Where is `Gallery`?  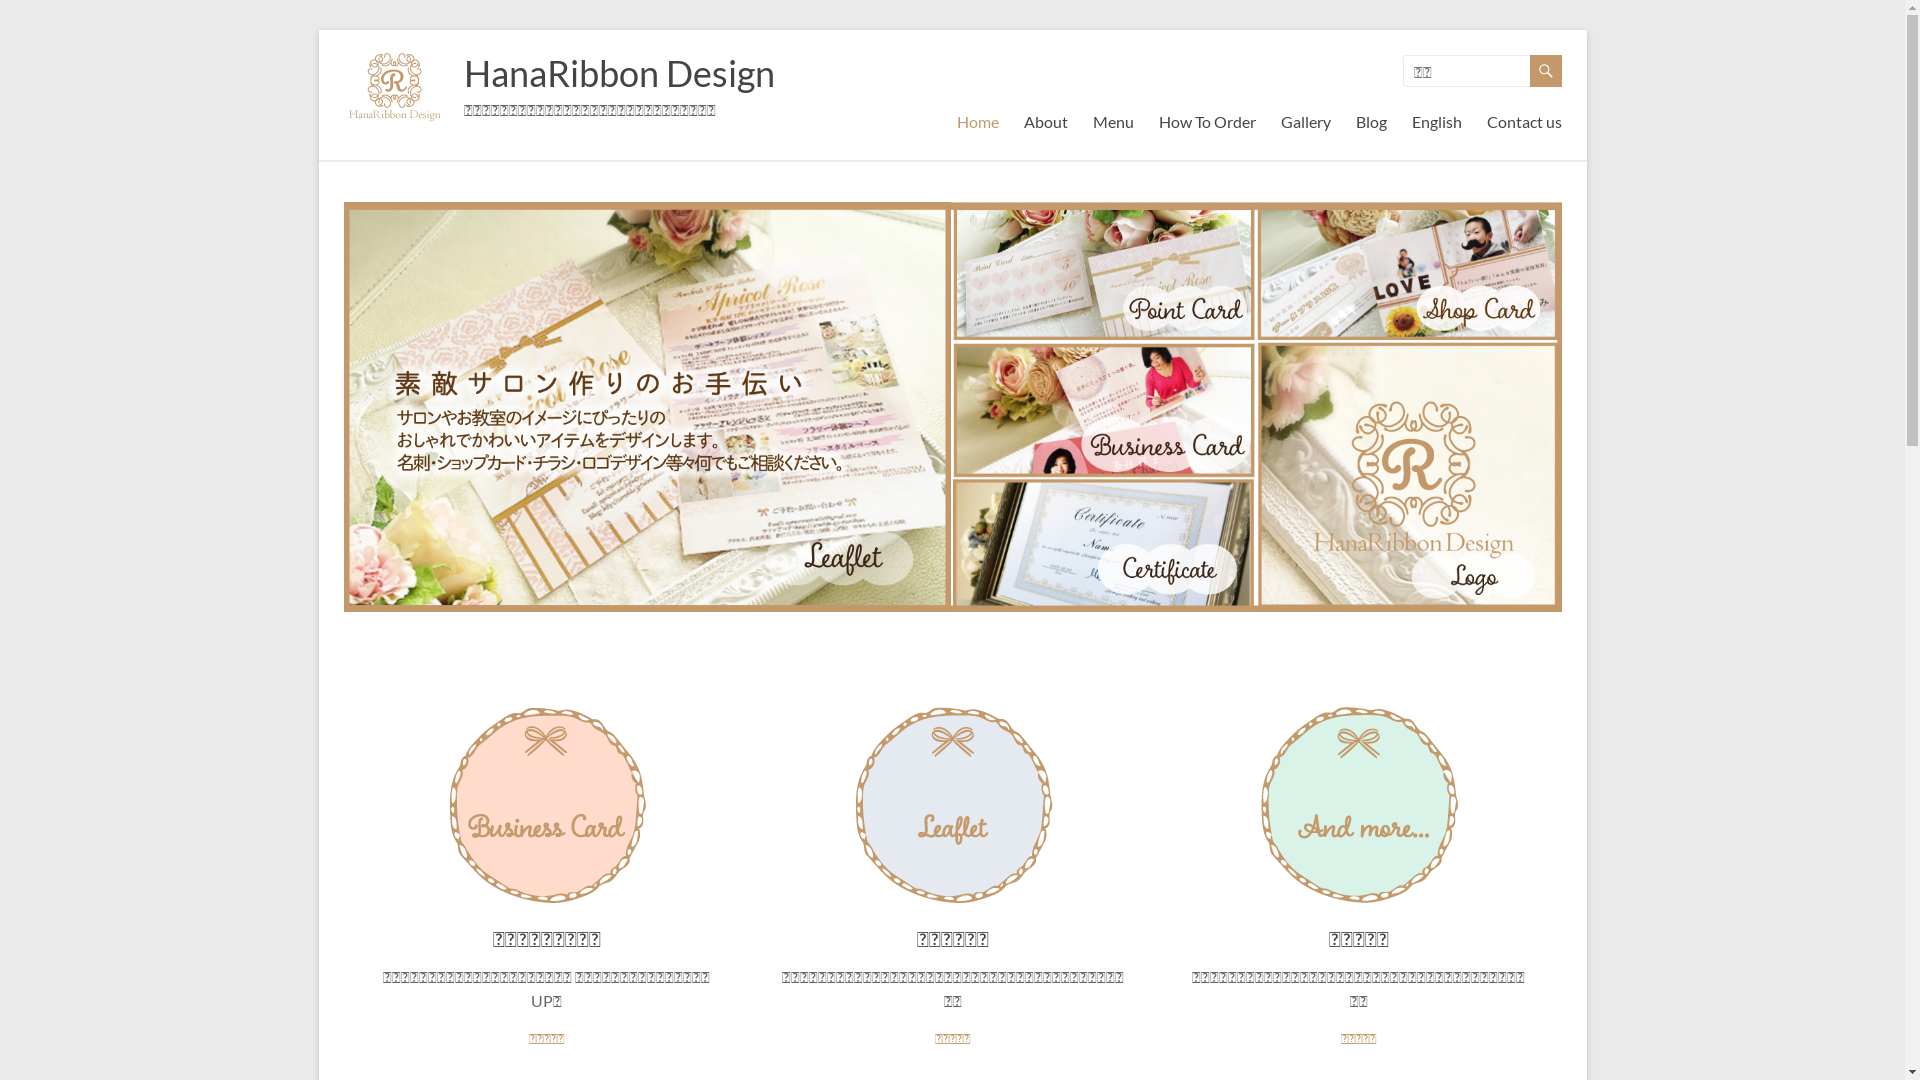
Gallery is located at coordinates (1305, 122).